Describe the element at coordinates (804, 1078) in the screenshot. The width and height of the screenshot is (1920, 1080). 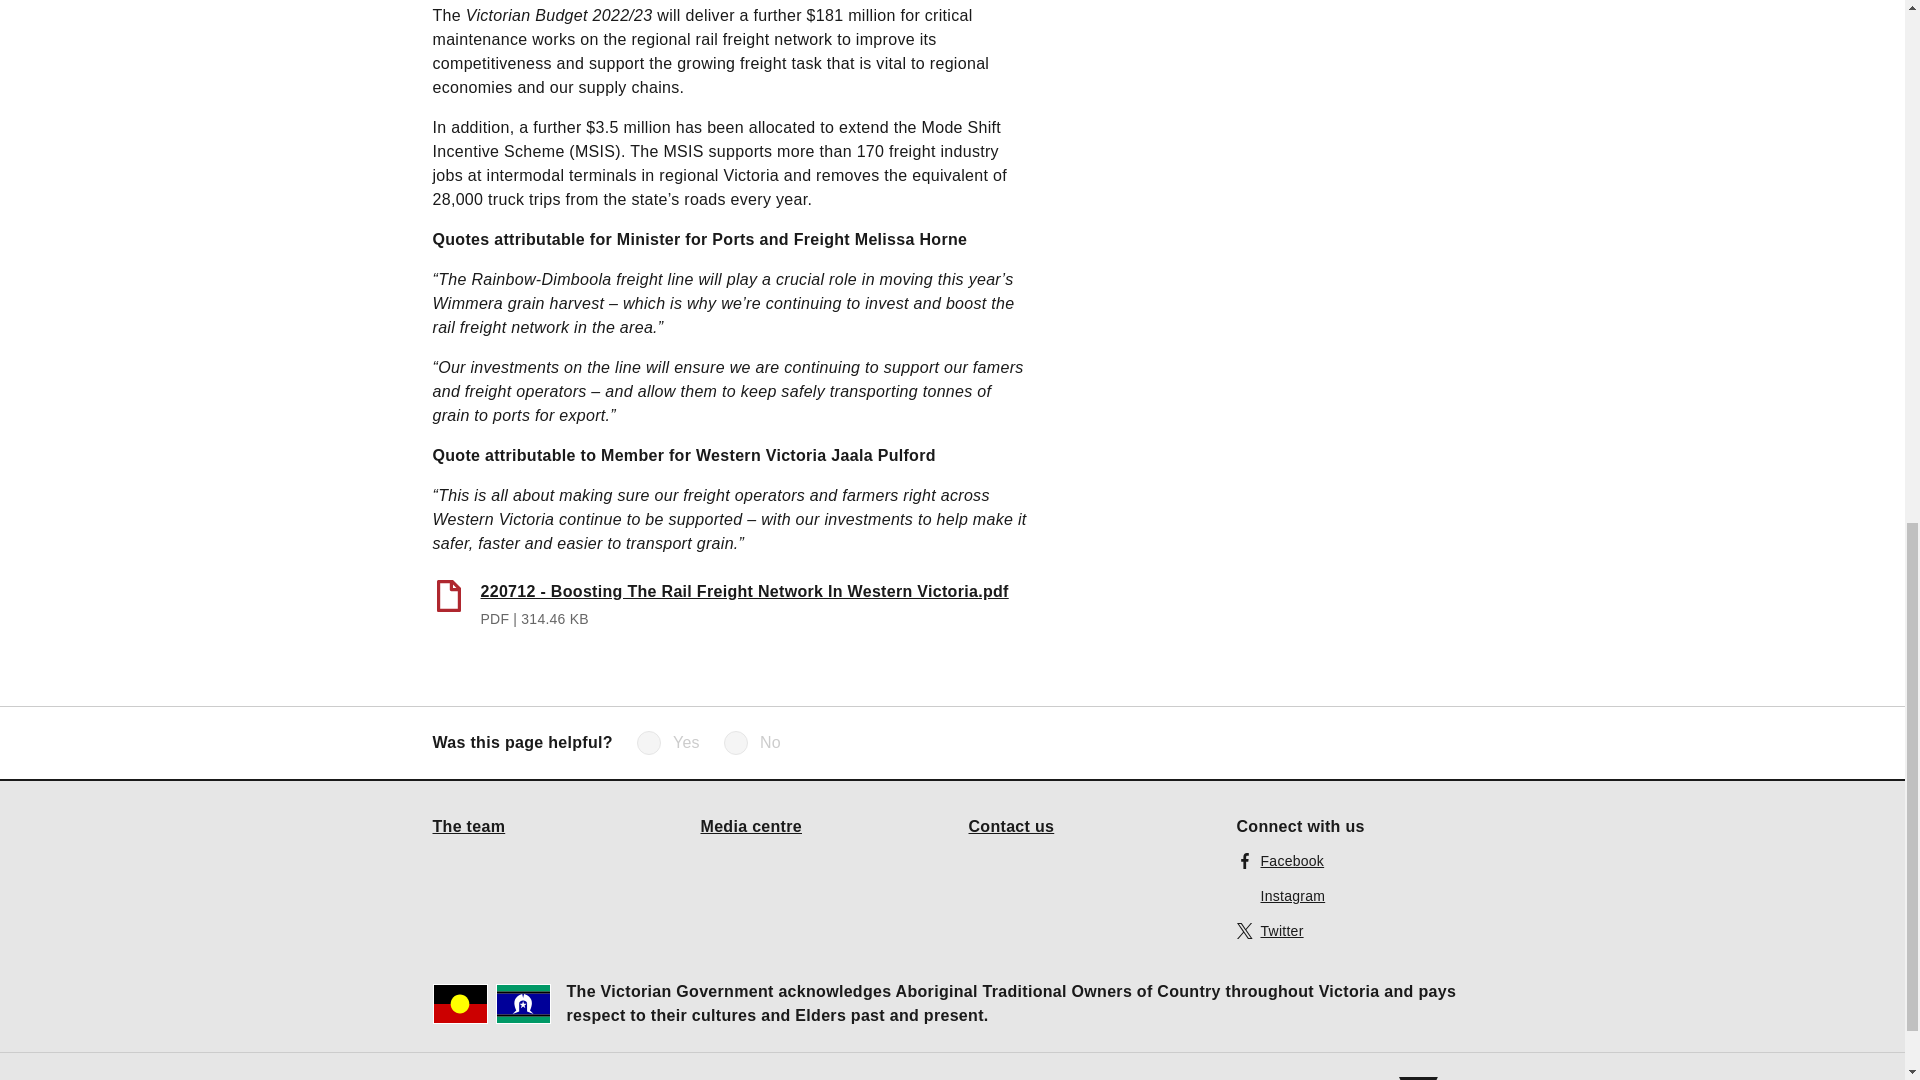
I see `Contact us` at that location.